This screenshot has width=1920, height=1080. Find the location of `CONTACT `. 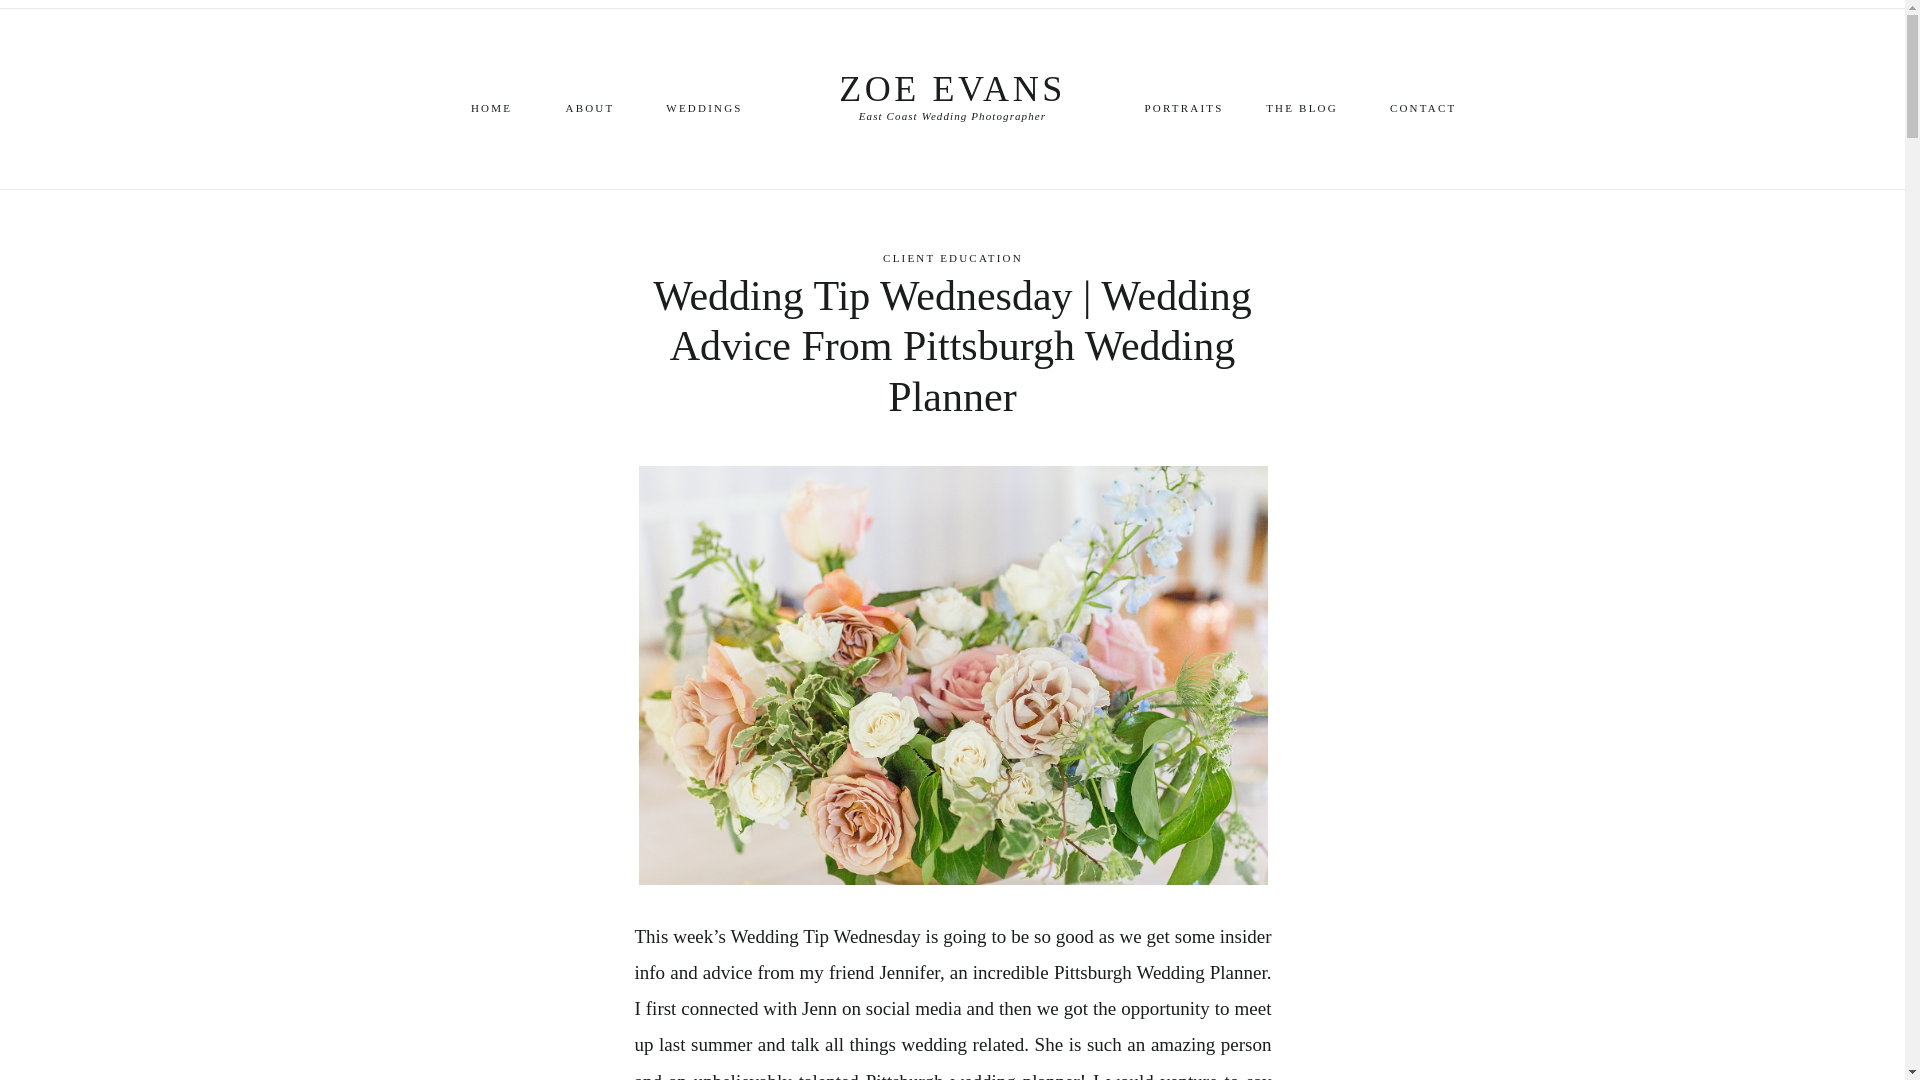

CONTACT  is located at coordinates (1426, 106).